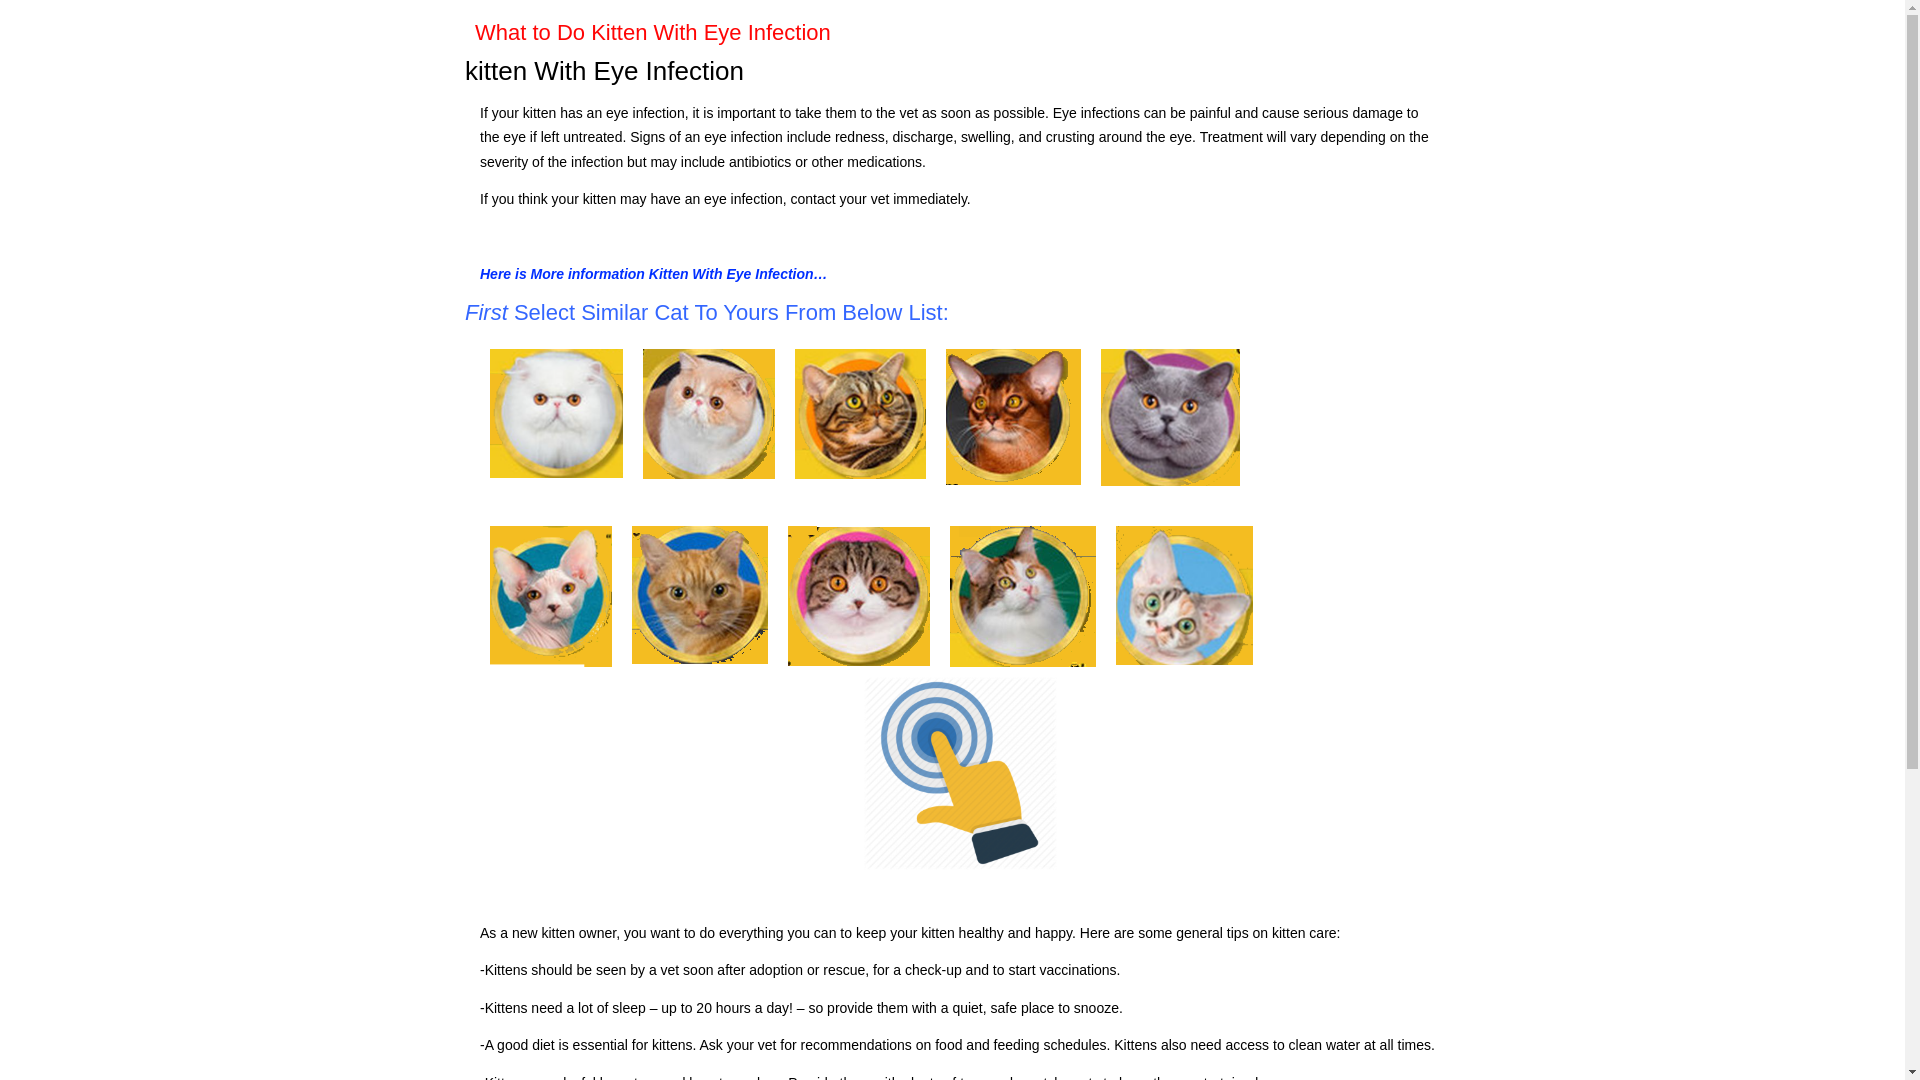  Describe the element at coordinates (858, 596) in the screenshot. I see `Cat 8` at that location.